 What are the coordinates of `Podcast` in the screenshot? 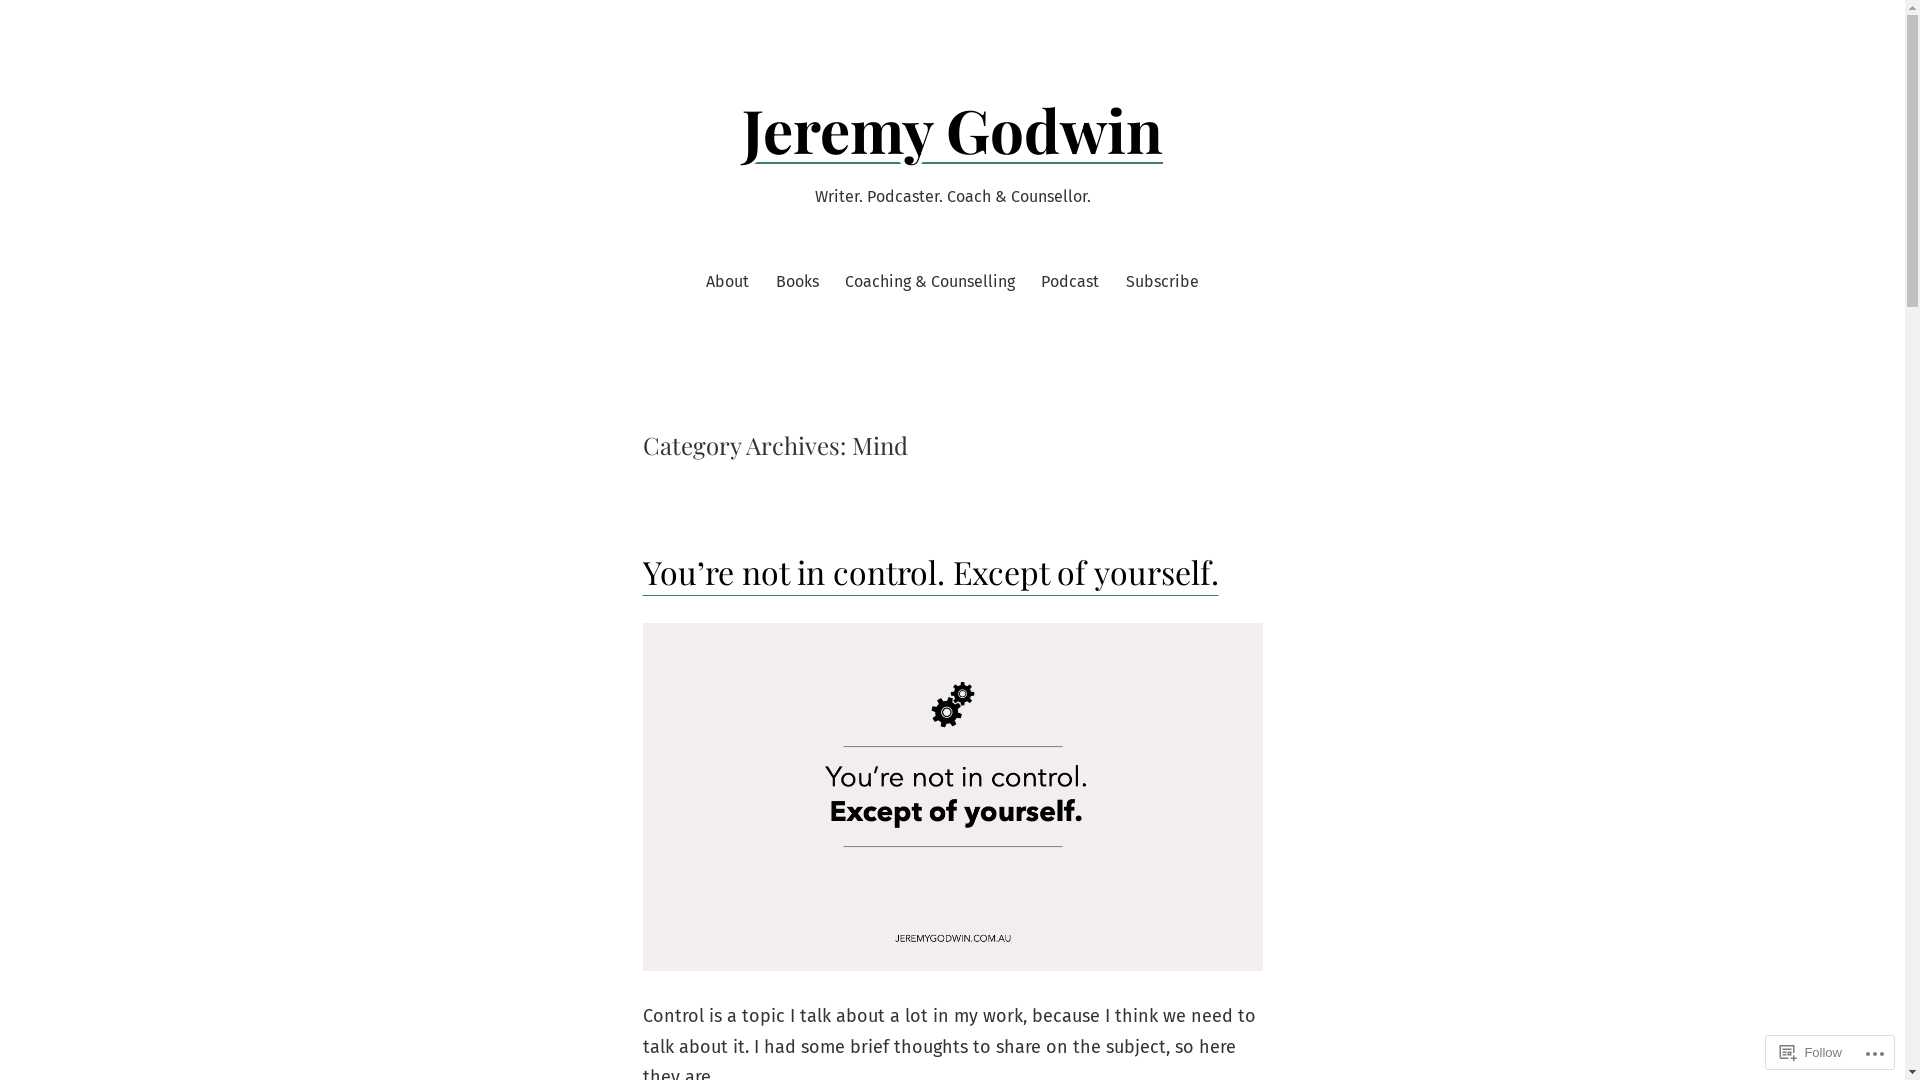 It's located at (1070, 282).